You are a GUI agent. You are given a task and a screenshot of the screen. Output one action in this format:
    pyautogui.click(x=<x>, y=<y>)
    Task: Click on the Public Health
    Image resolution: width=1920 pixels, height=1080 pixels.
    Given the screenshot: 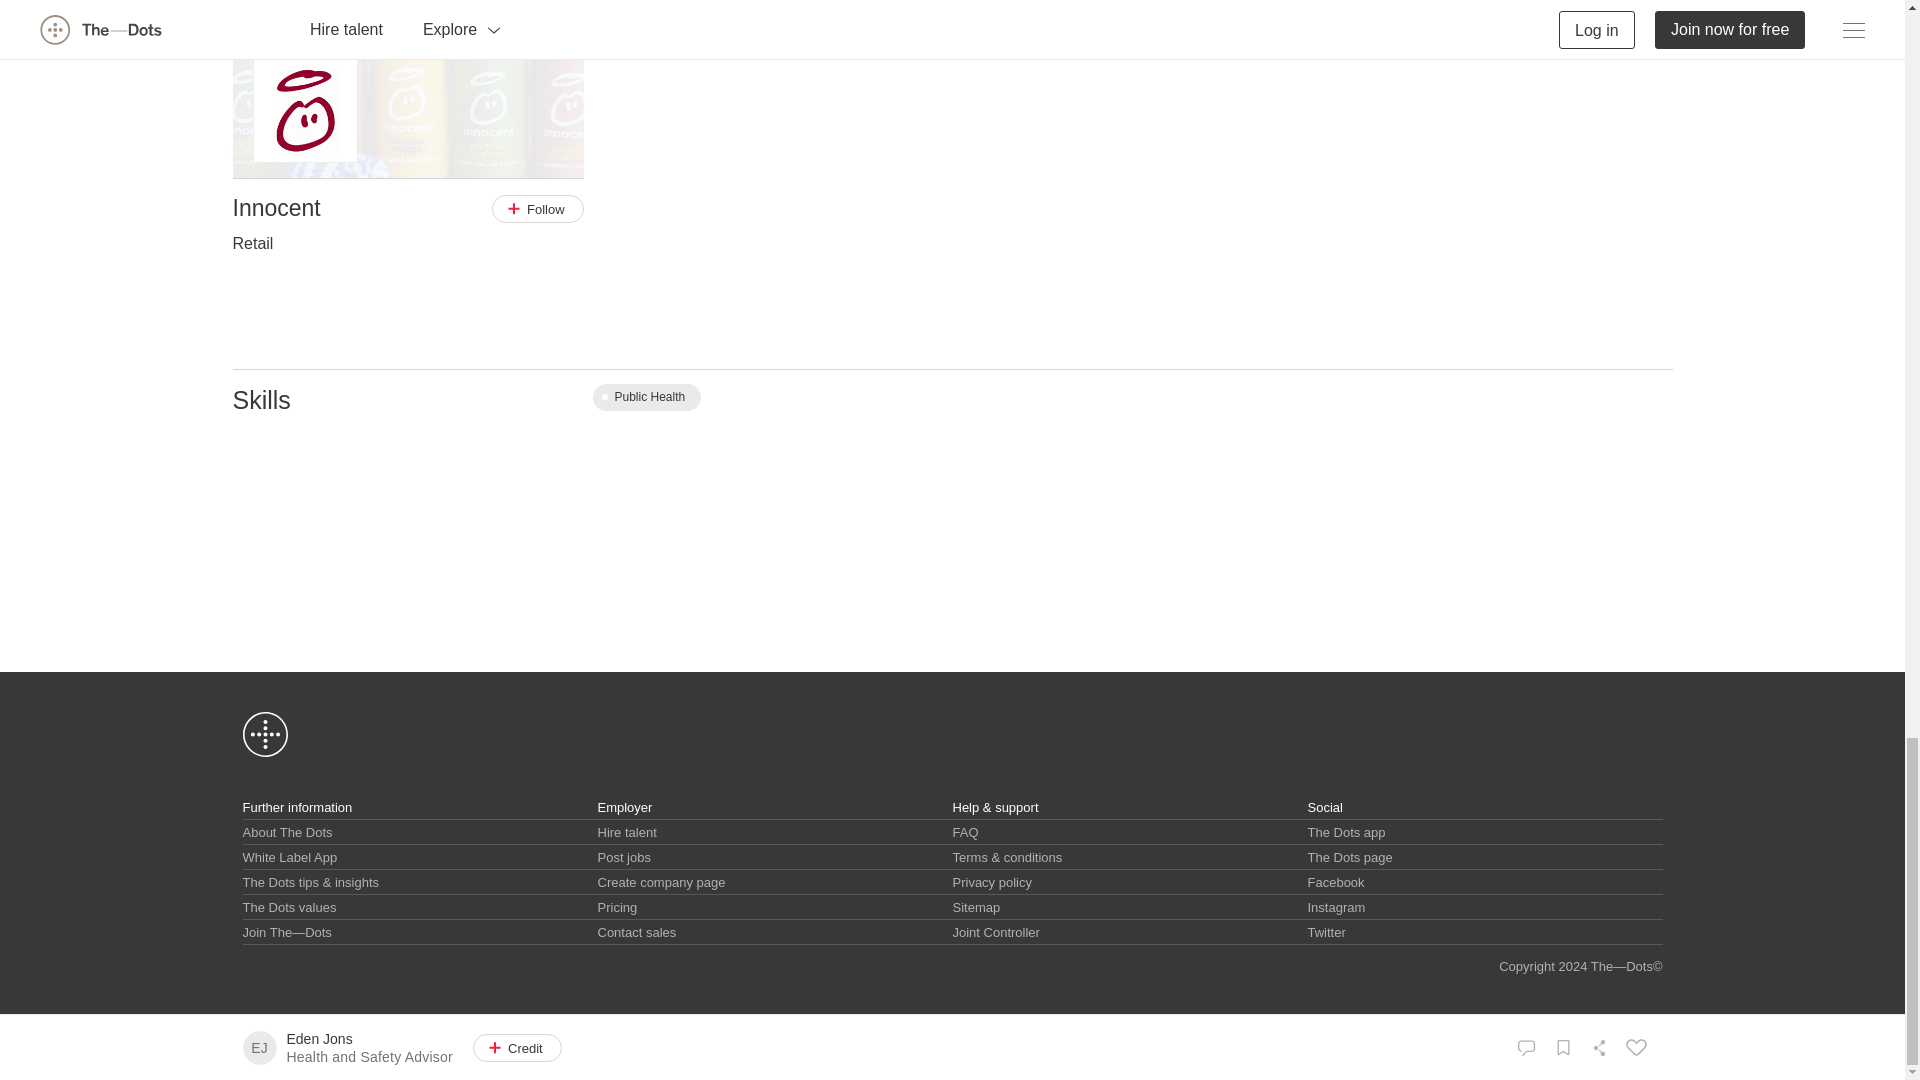 What is the action you would take?
    pyautogui.click(x=646, y=398)
    